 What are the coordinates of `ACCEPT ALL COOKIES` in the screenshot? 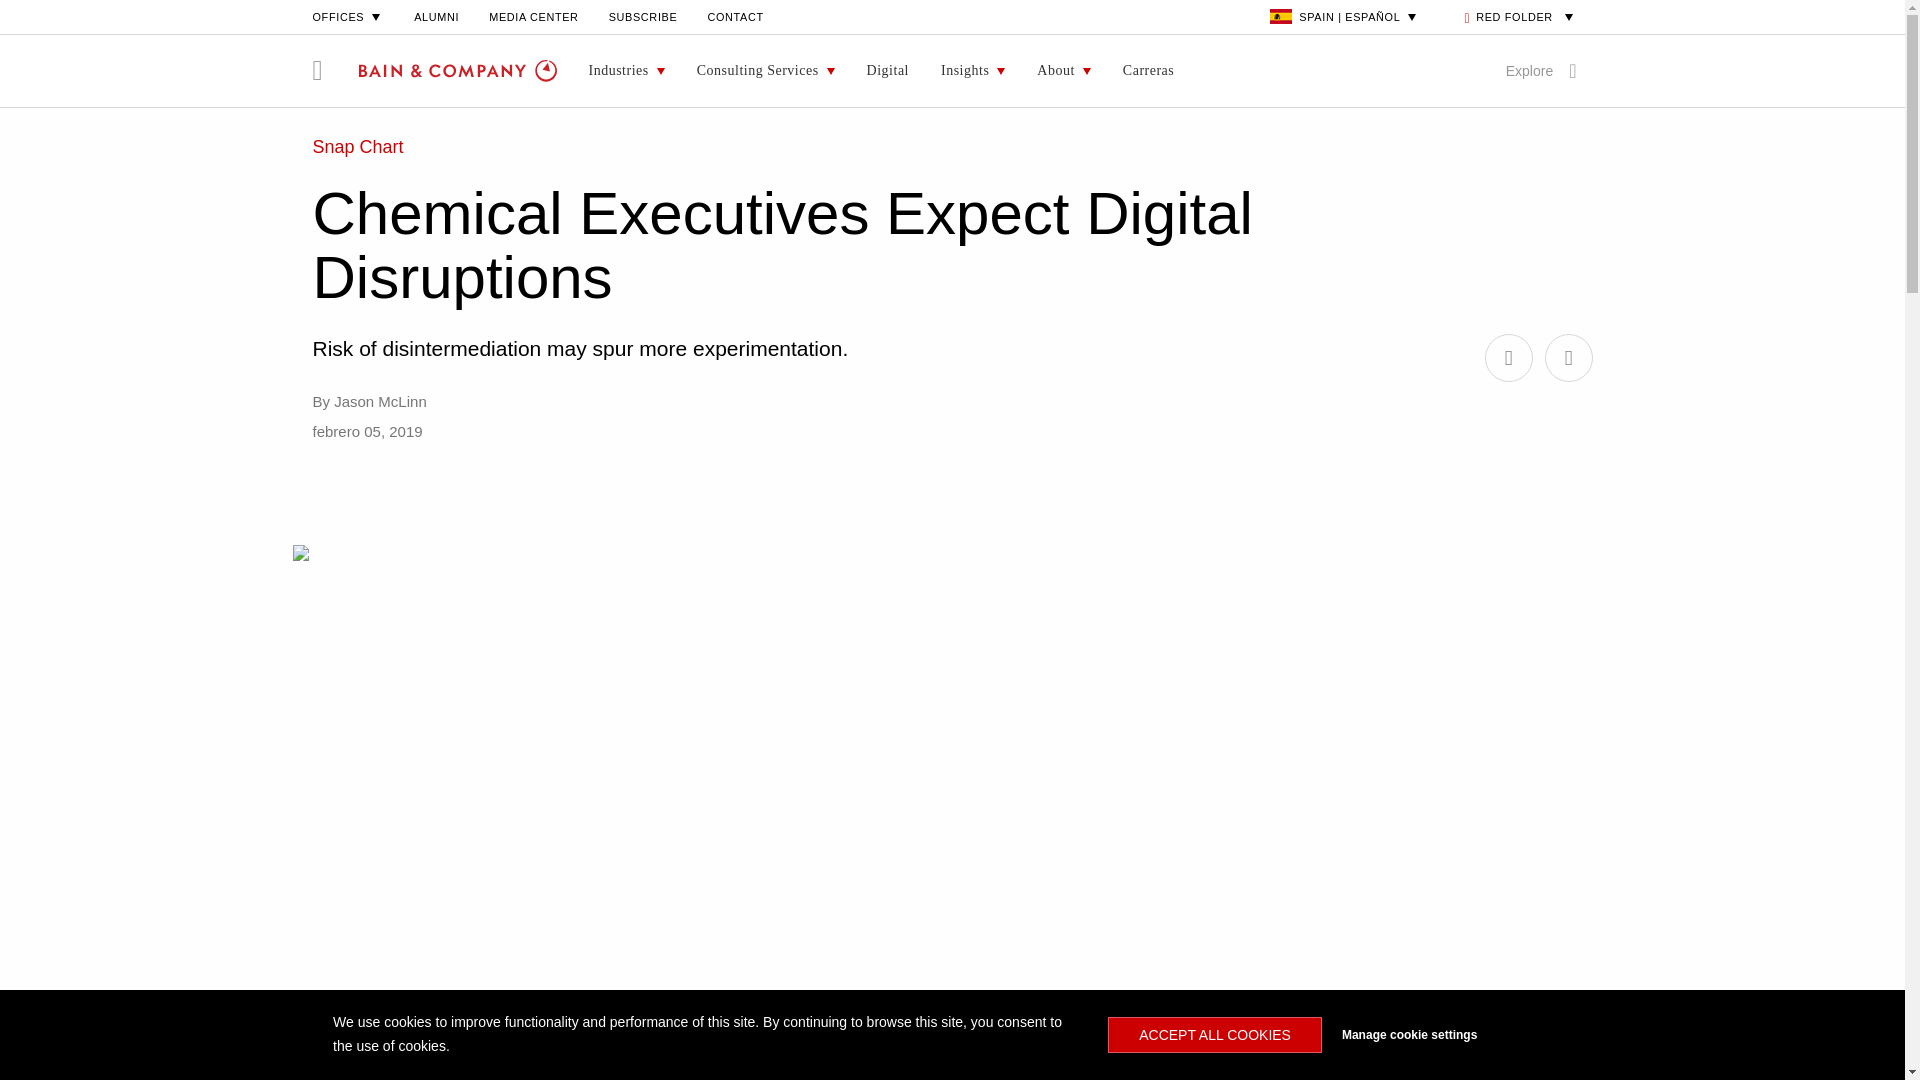 It's located at (1214, 1035).